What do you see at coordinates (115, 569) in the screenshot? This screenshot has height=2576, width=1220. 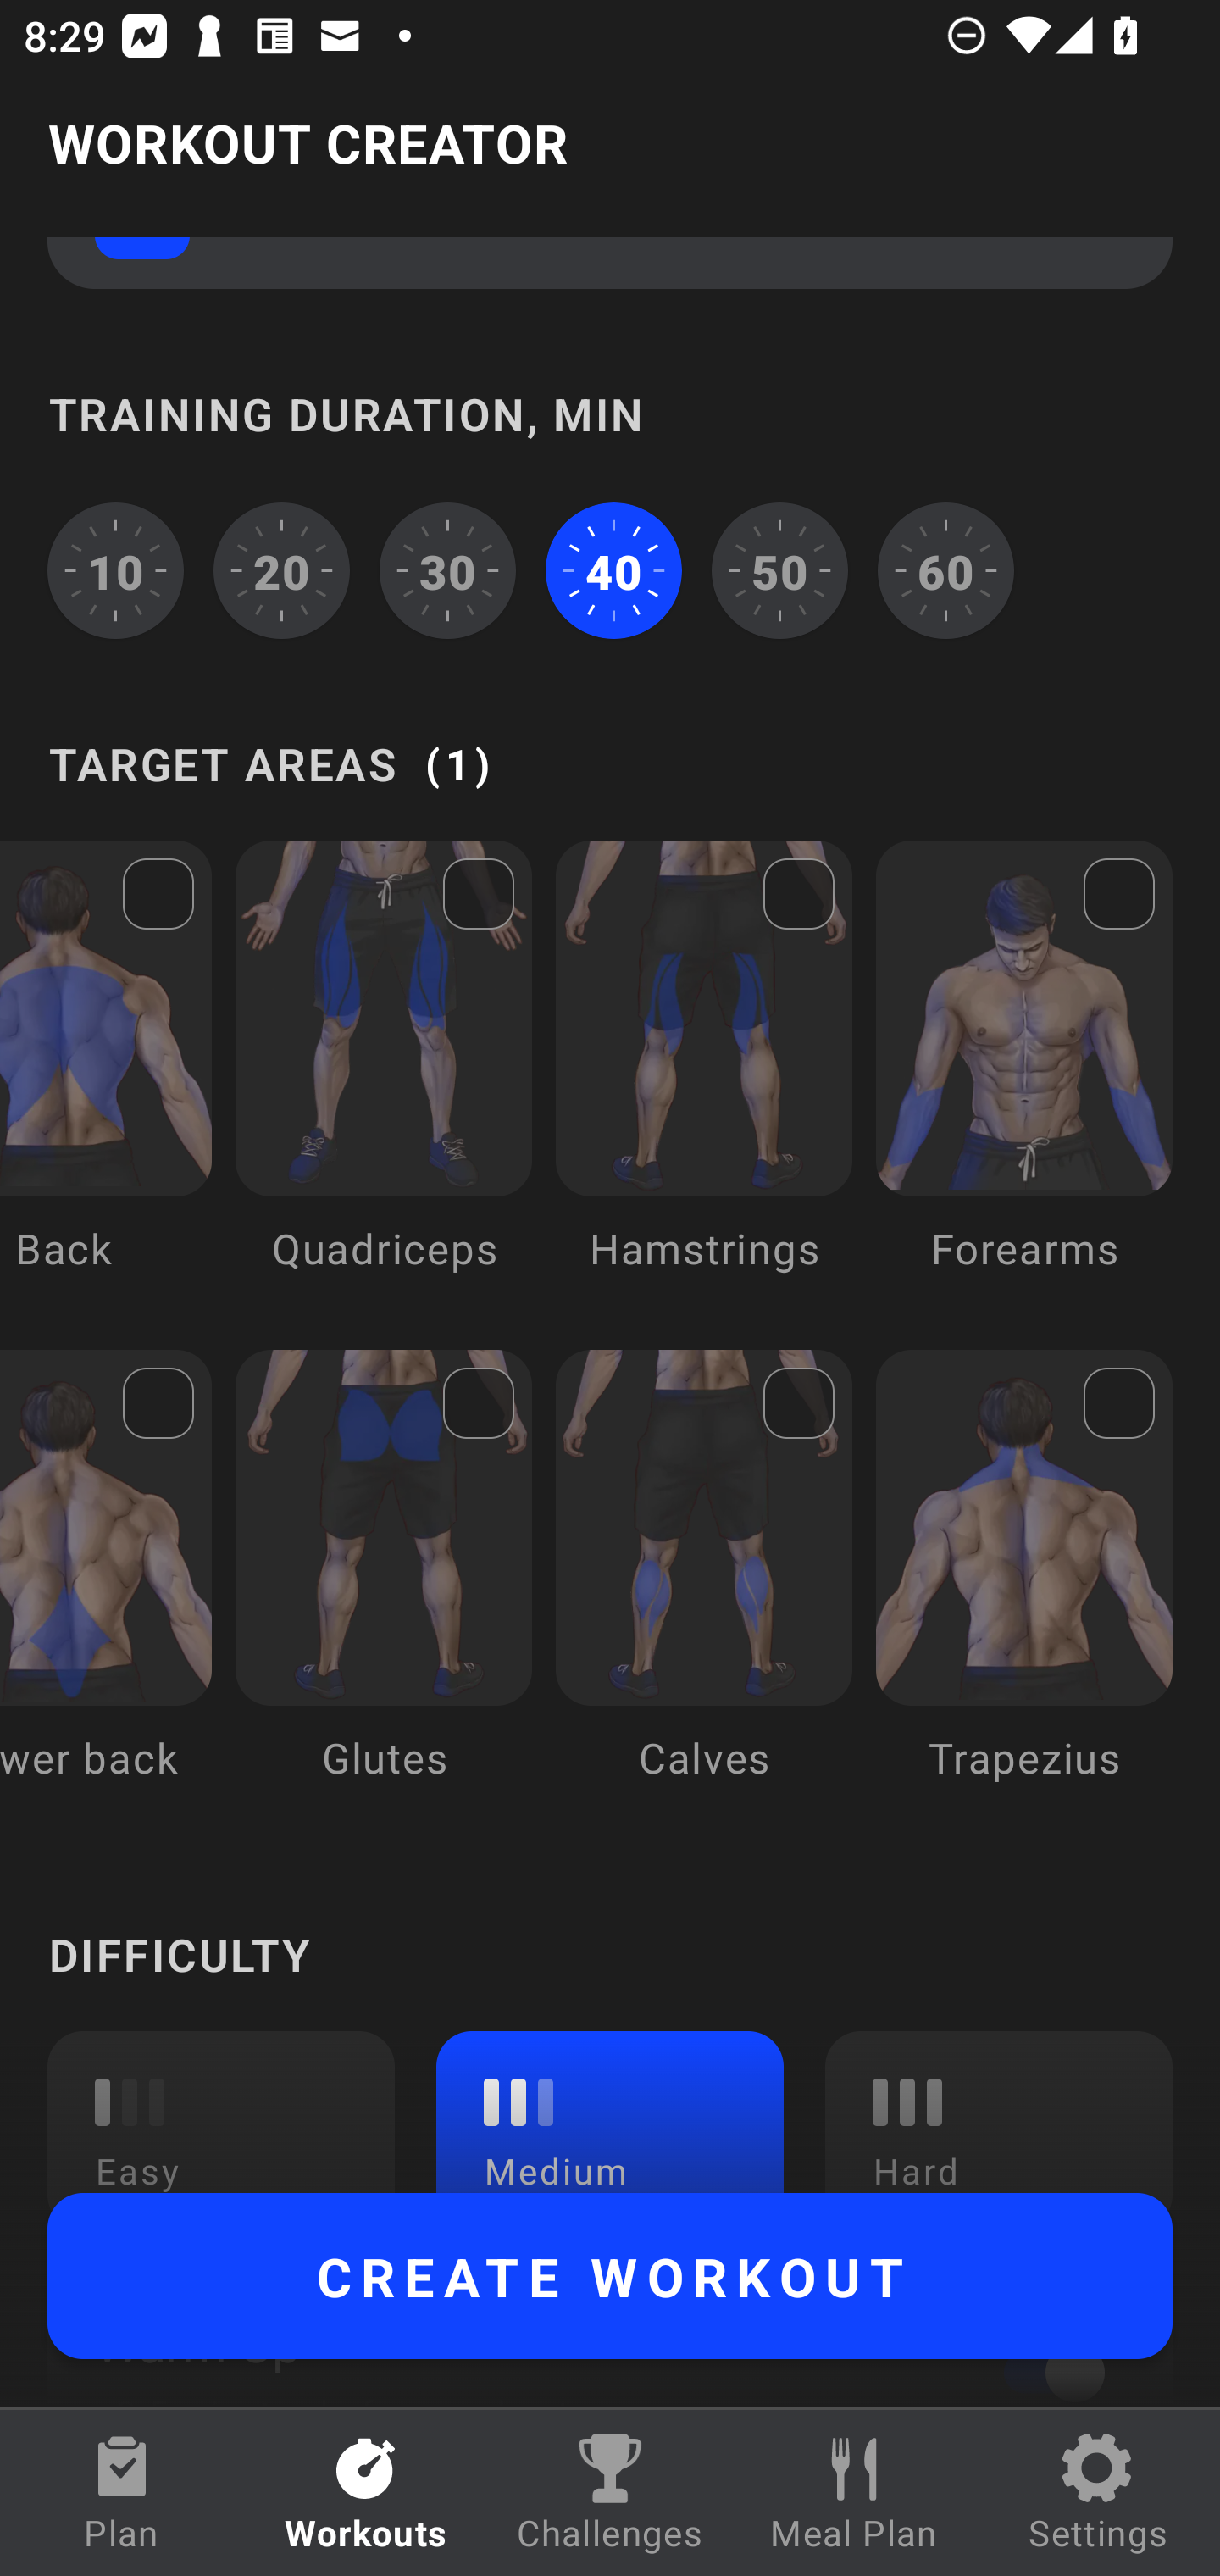 I see `10` at bounding box center [115, 569].